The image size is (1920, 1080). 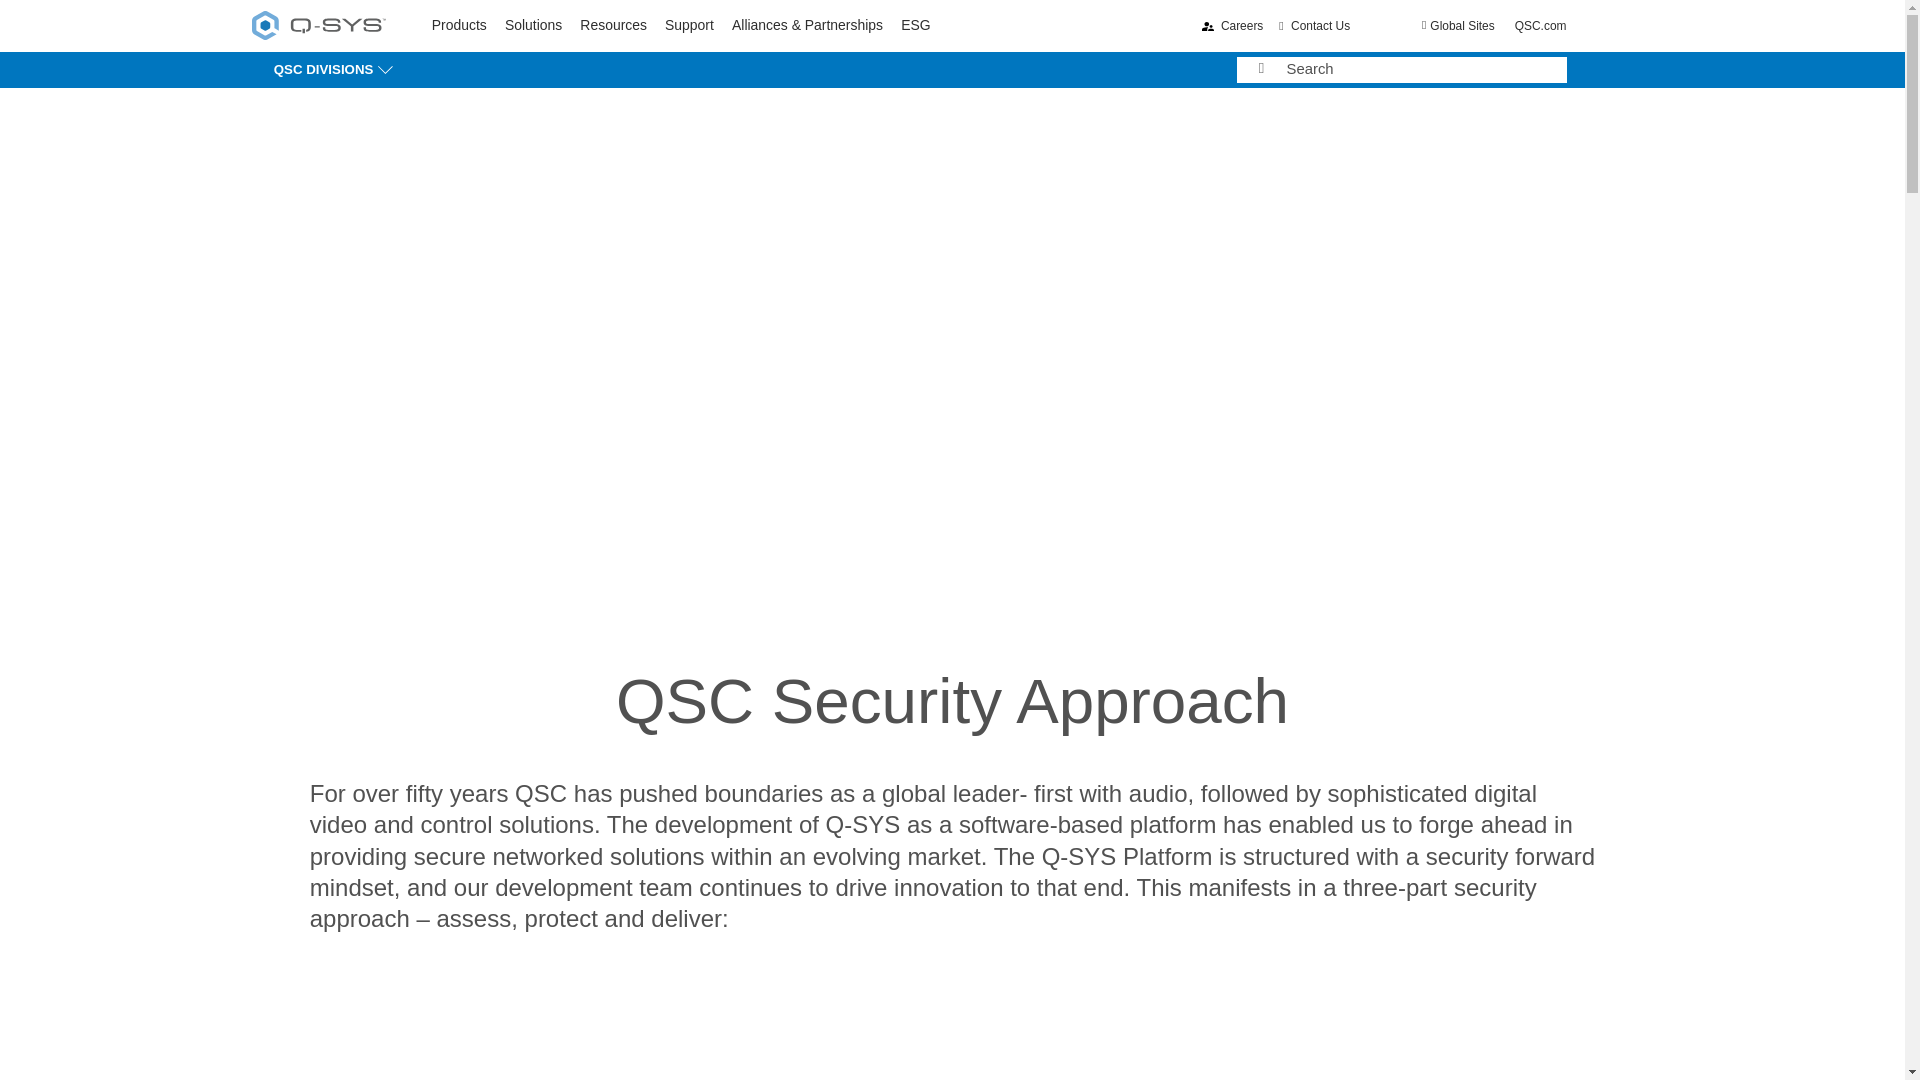 I want to click on ESG, so click(x=914, y=25).